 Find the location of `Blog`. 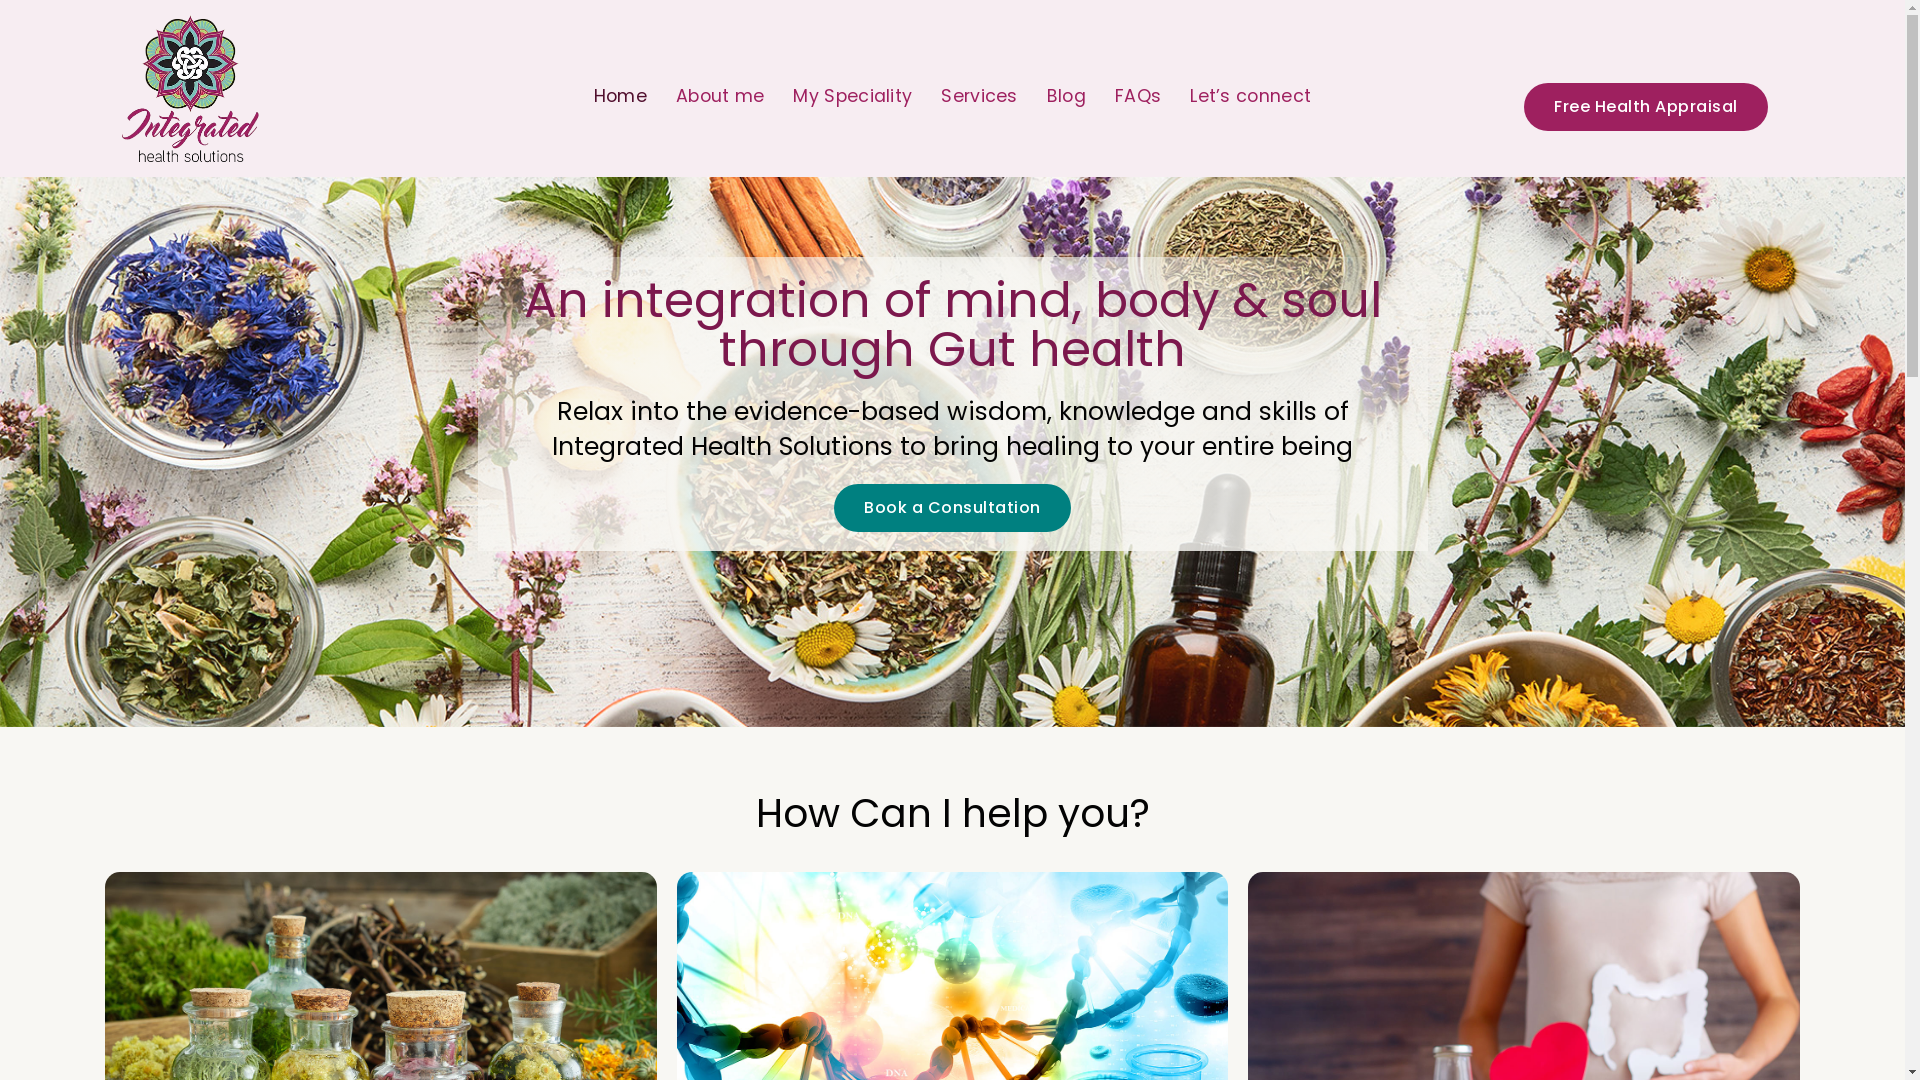

Blog is located at coordinates (1066, 96).